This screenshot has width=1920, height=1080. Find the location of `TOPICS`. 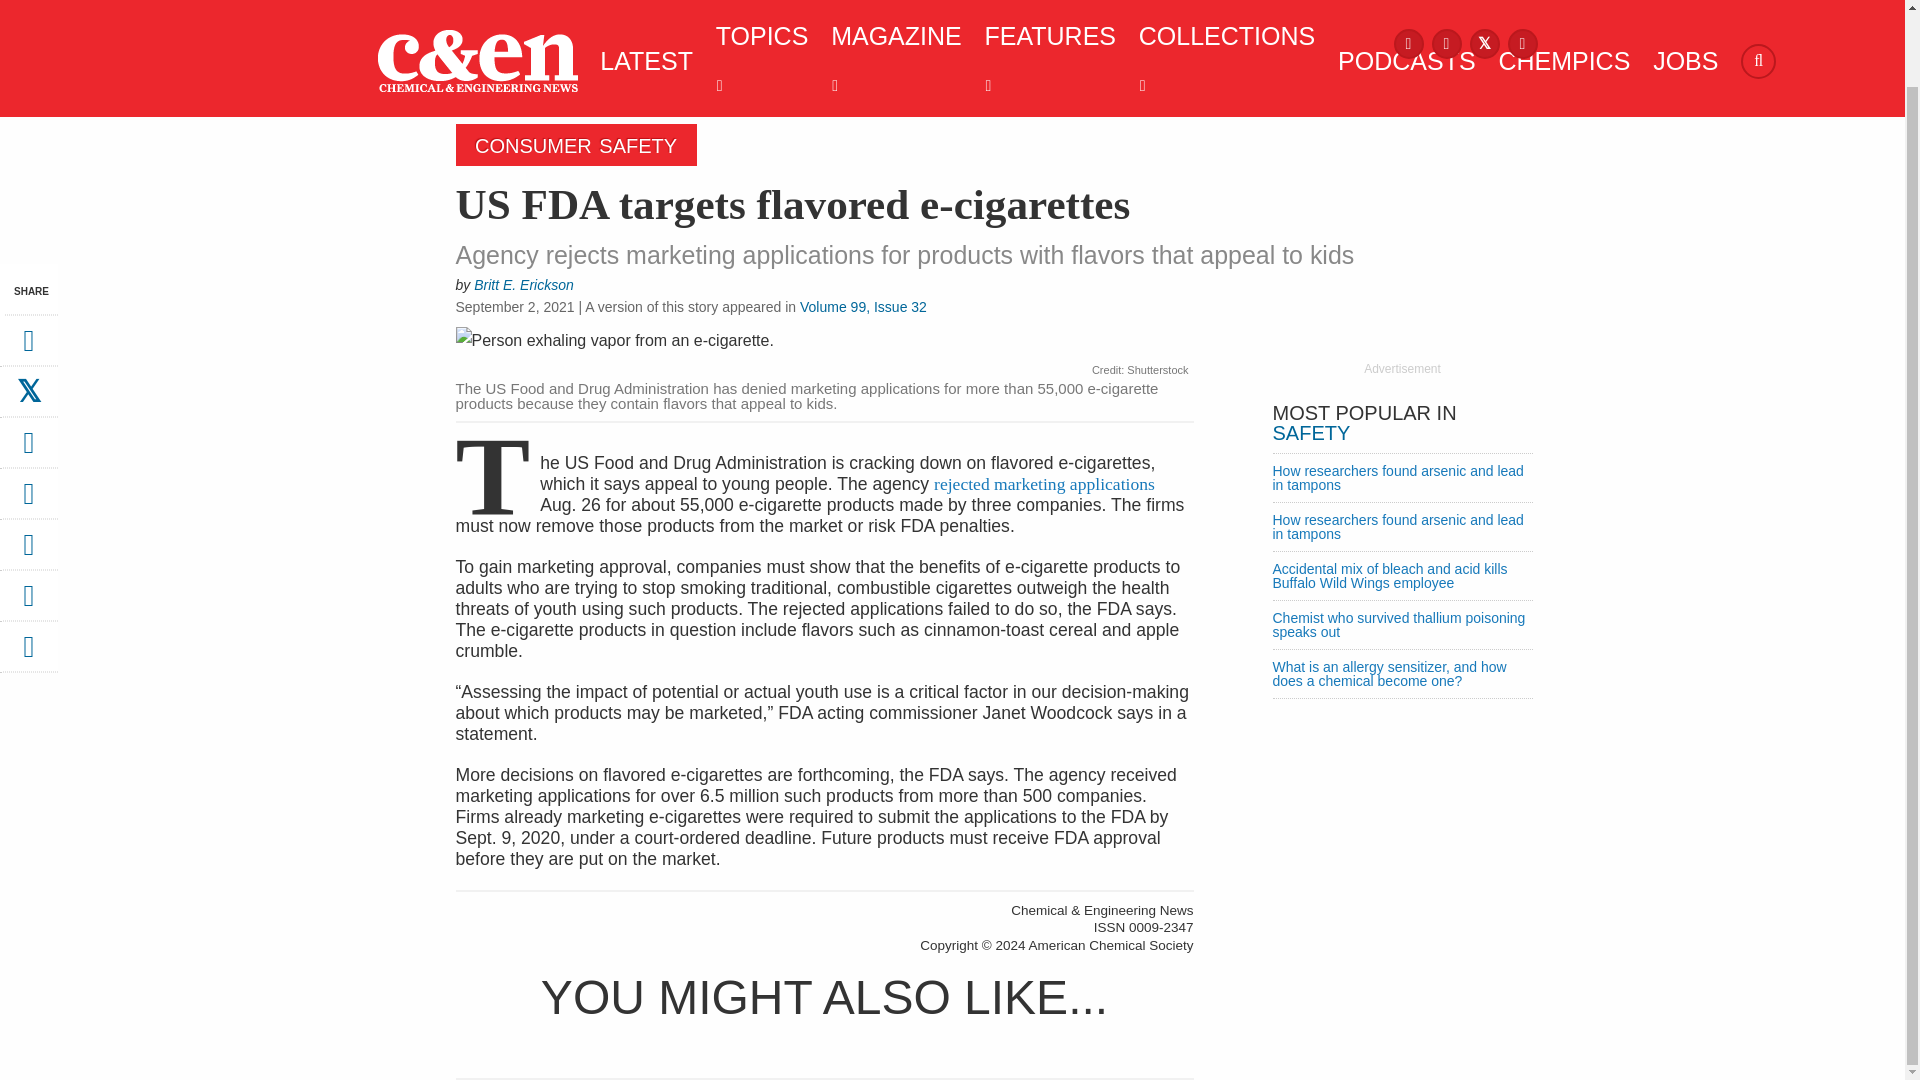

TOPICS is located at coordinates (757, 60).